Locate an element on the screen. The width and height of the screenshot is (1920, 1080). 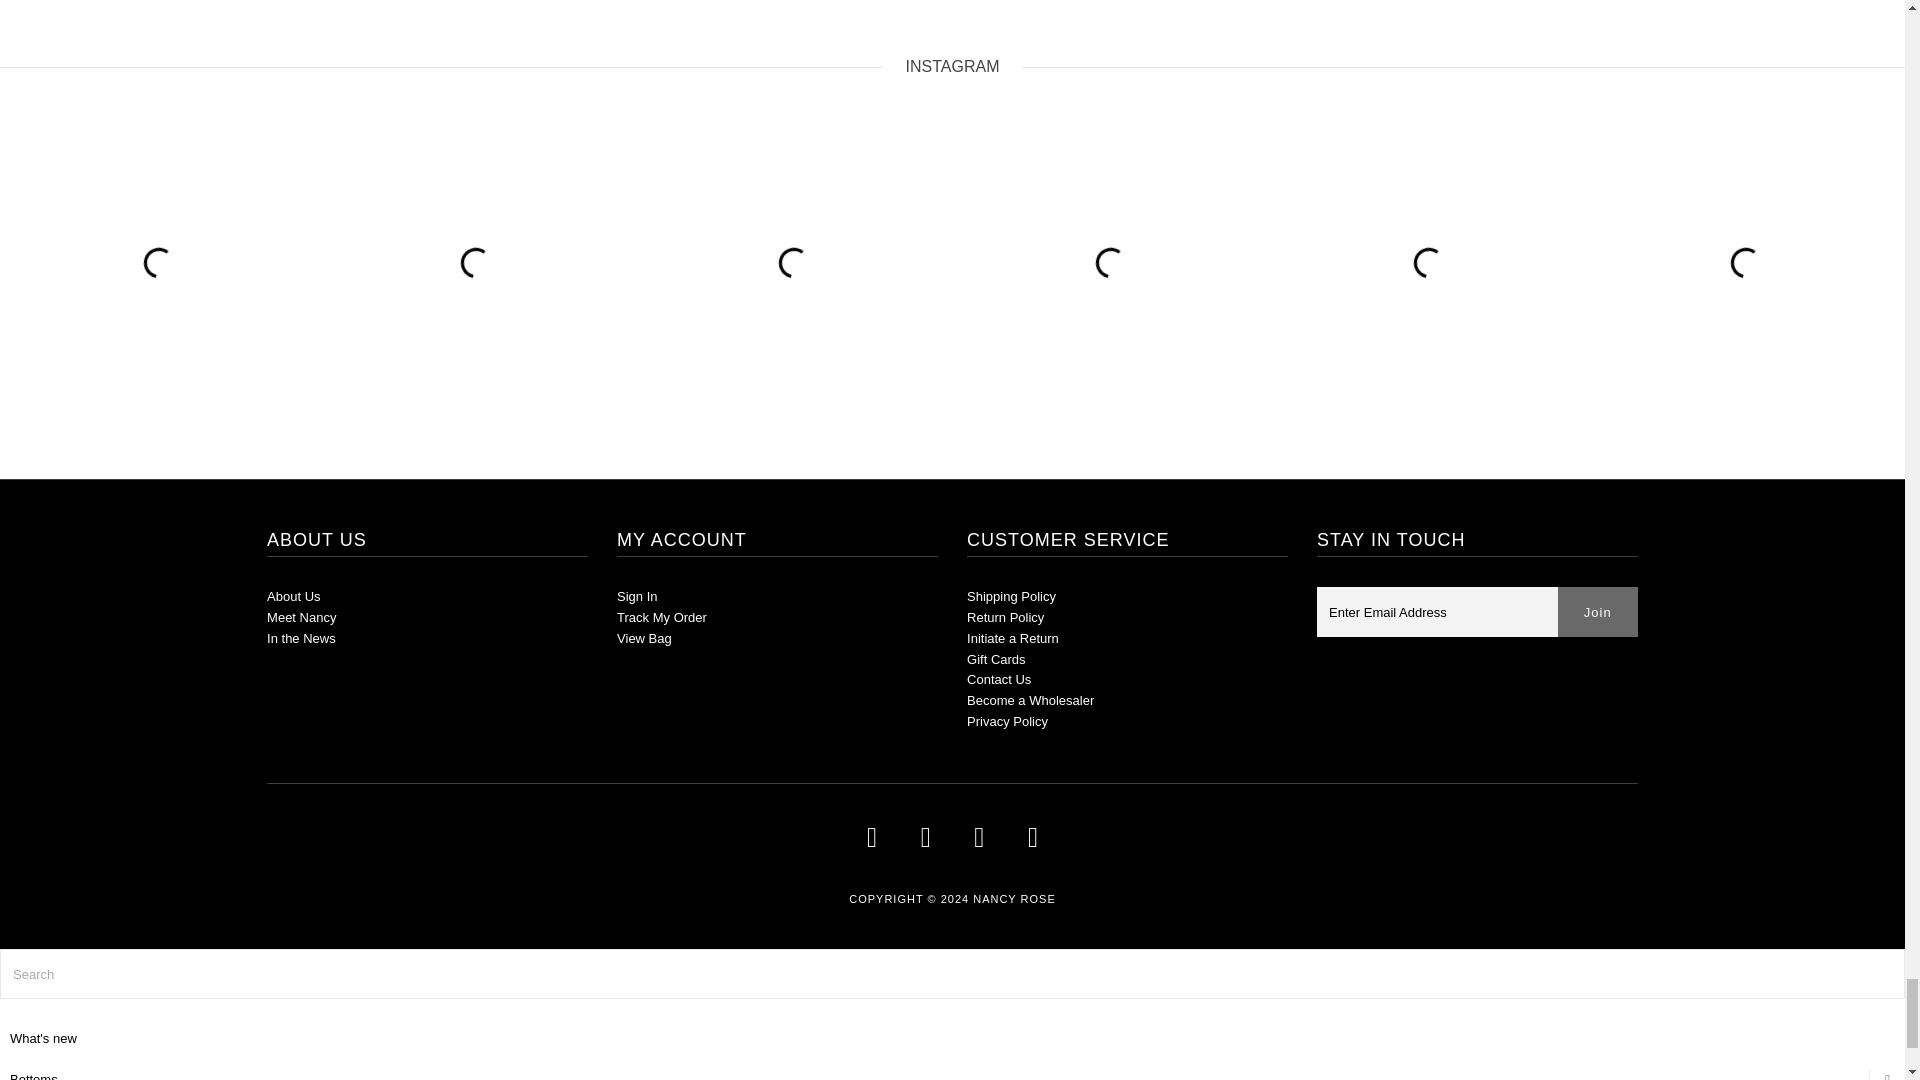
Join is located at coordinates (1597, 612).